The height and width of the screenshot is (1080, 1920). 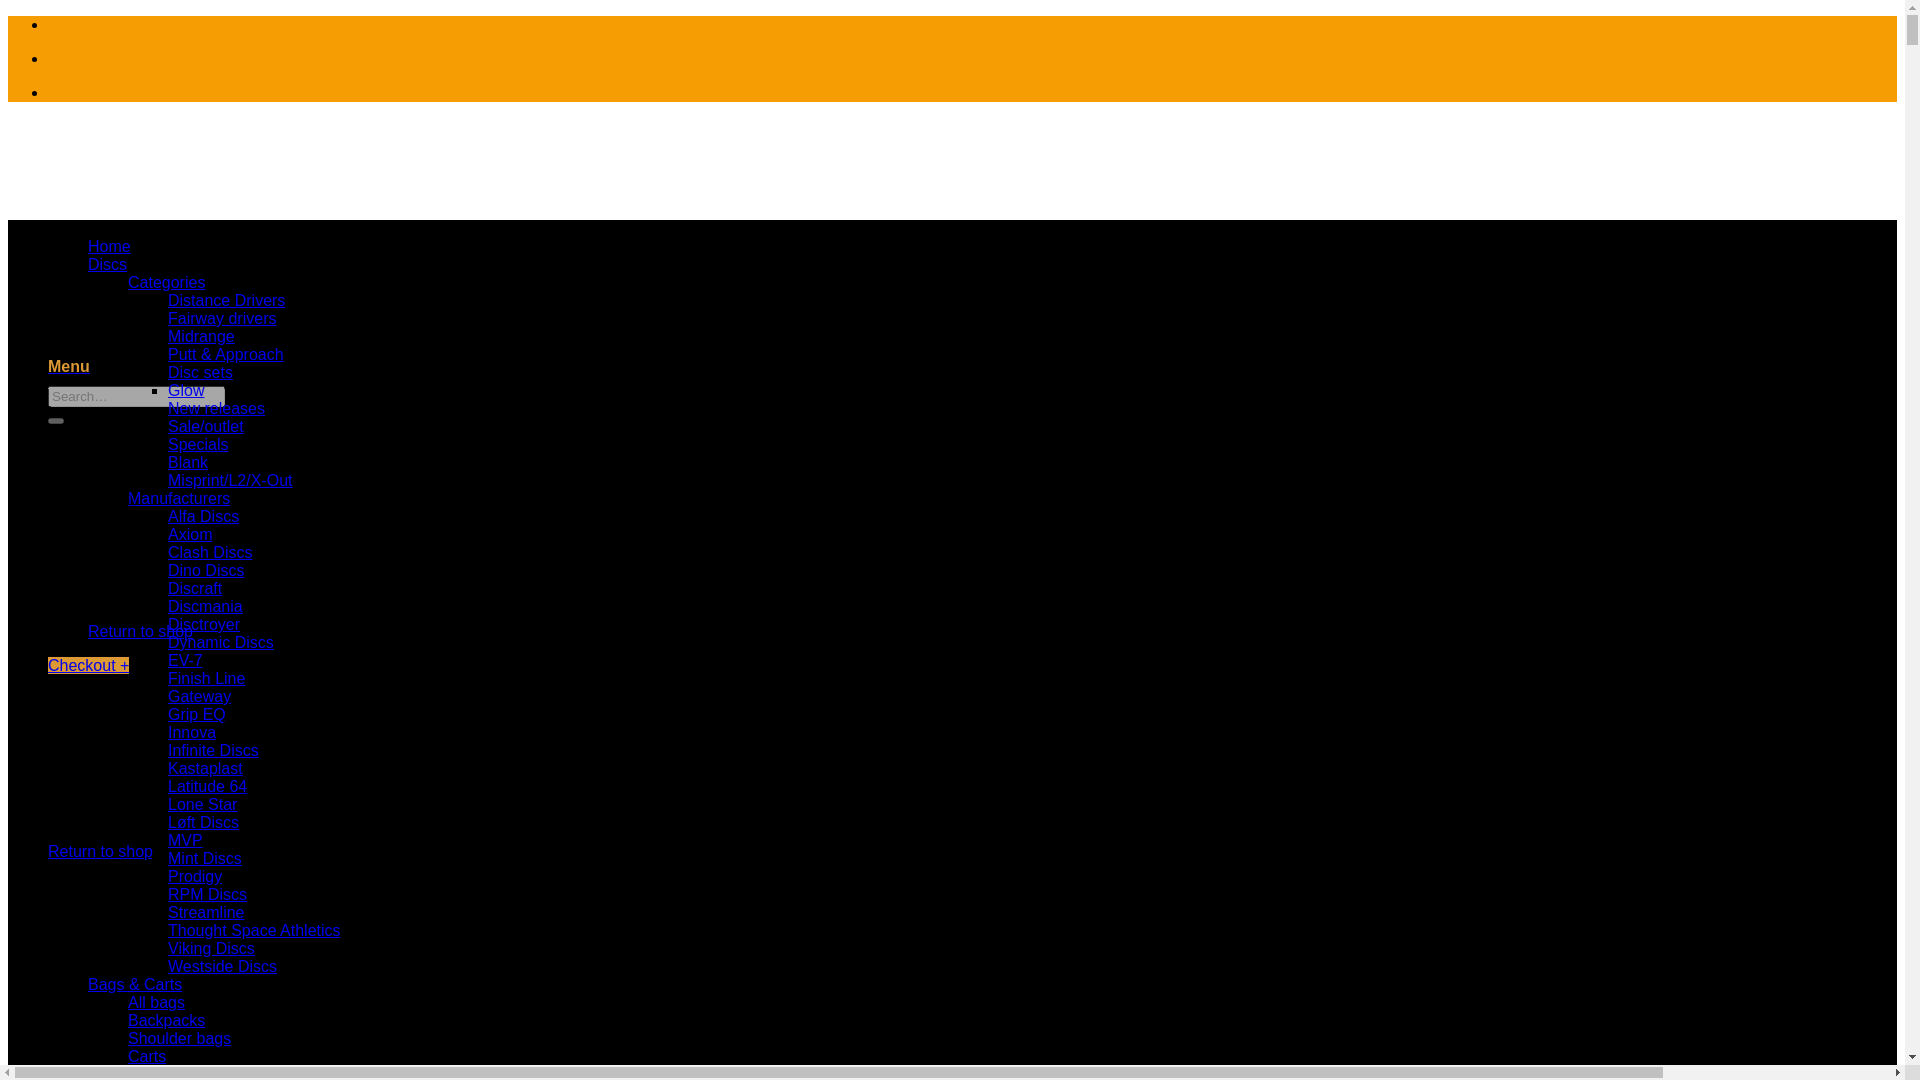 I want to click on Finish Line, so click(x=206, y=678).